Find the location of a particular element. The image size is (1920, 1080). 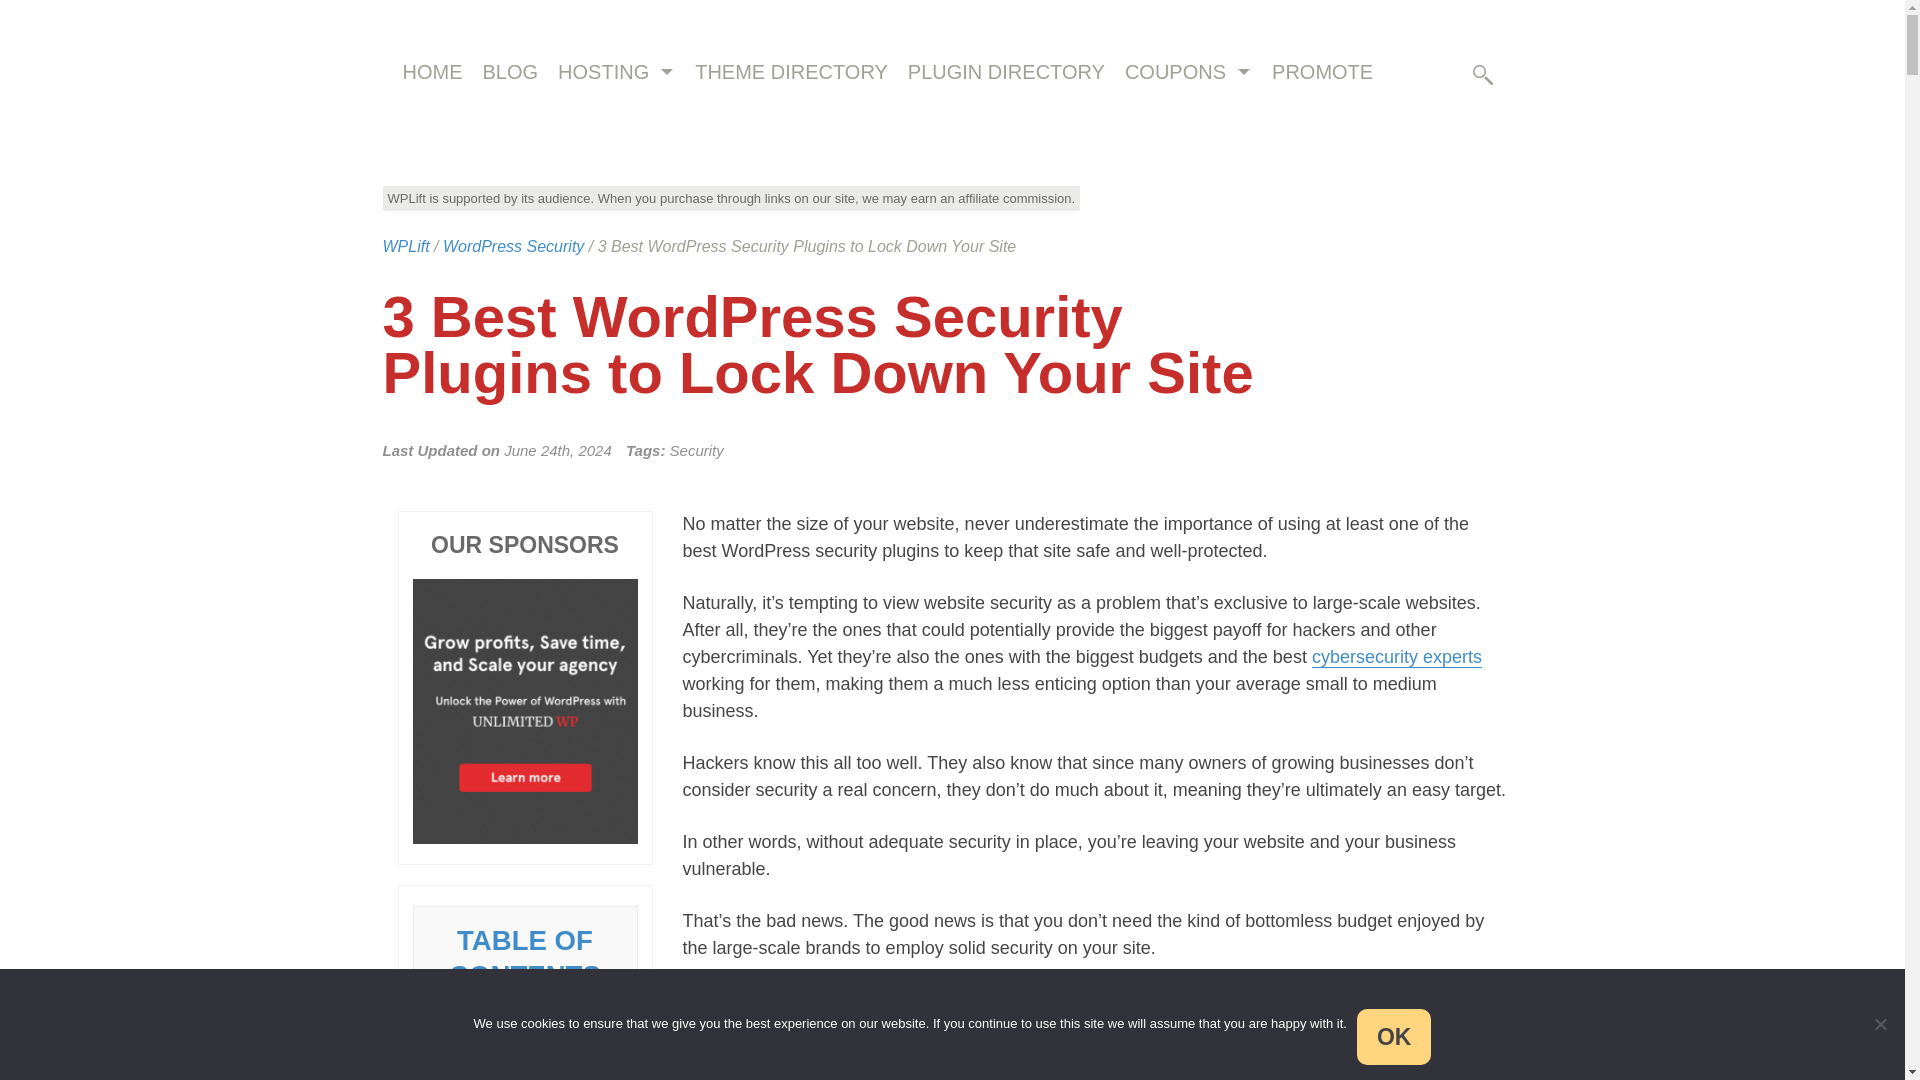

Hosting is located at coordinates (603, 72).